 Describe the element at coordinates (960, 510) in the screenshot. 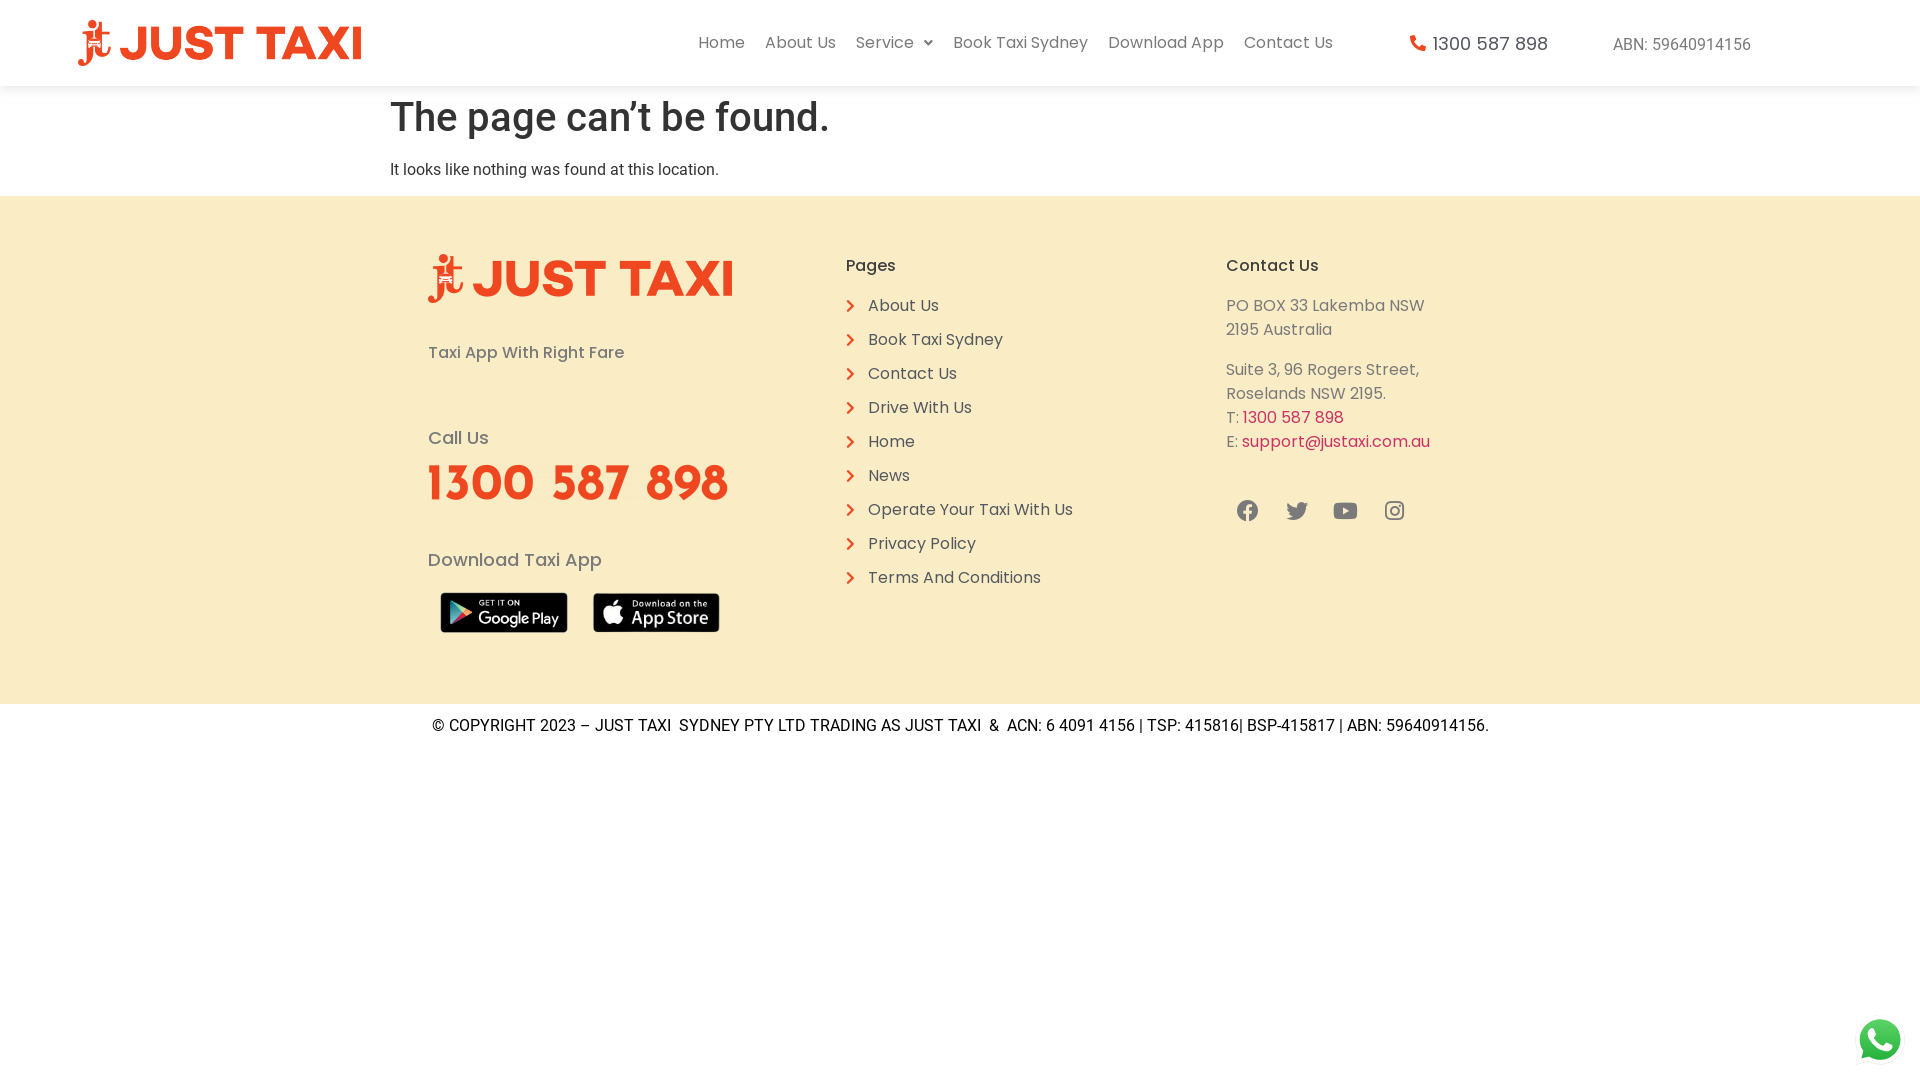

I see `Operate Your Taxi With Us` at that location.